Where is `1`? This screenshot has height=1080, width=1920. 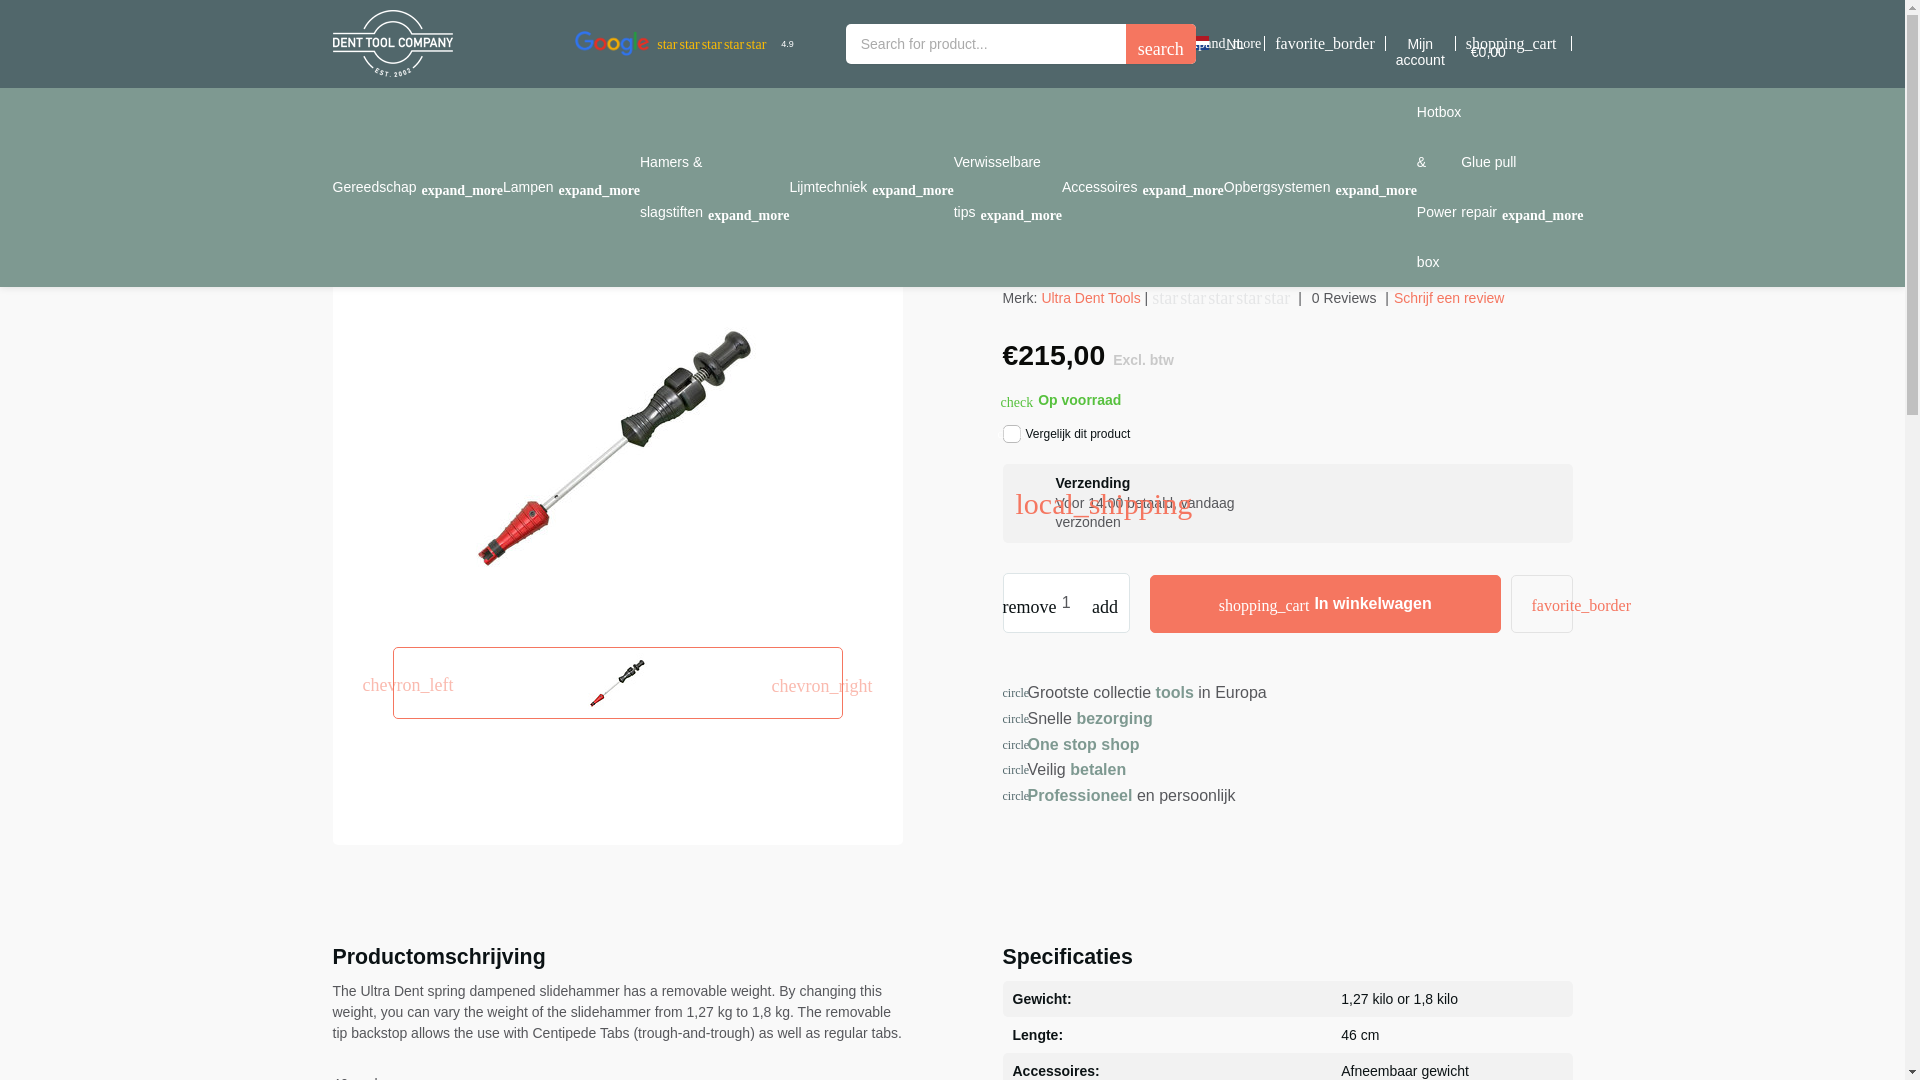
1 is located at coordinates (1066, 602).